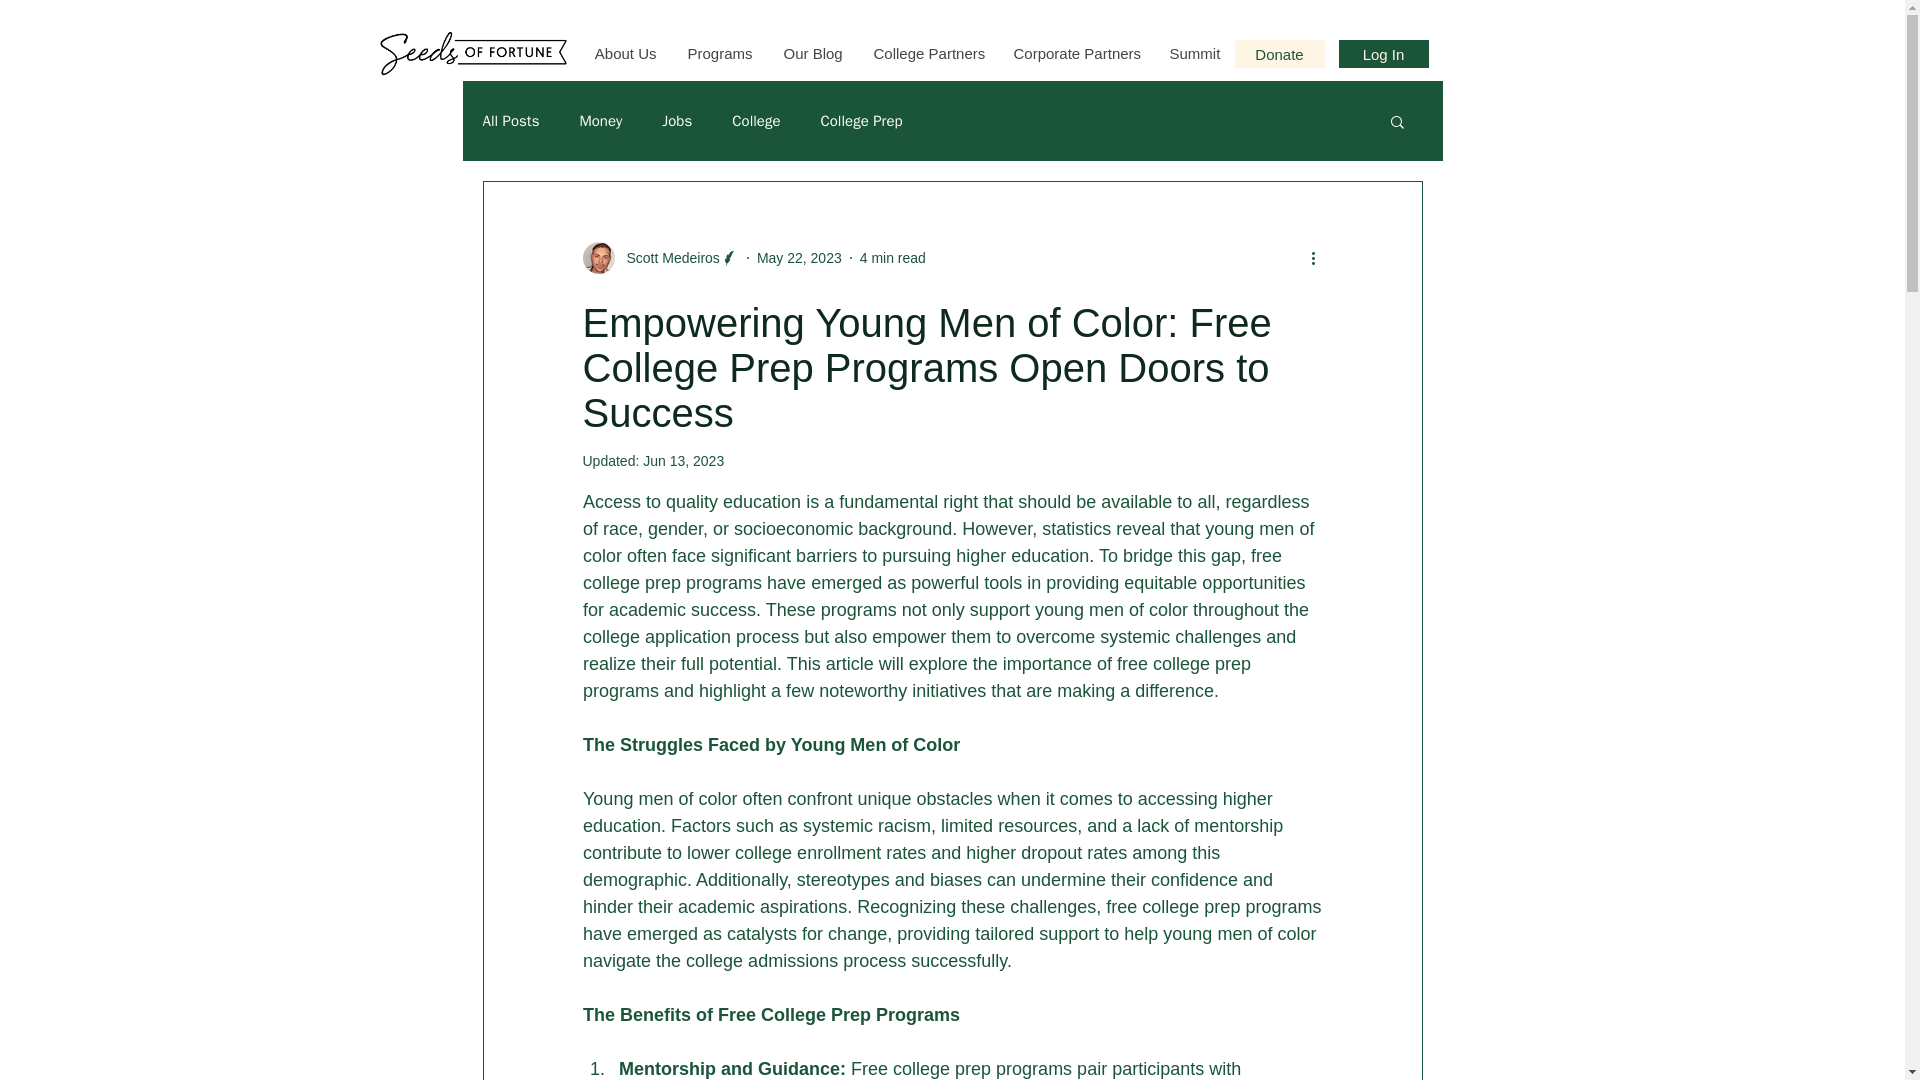  What do you see at coordinates (892, 257) in the screenshot?
I see `4 min read` at bounding box center [892, 257].